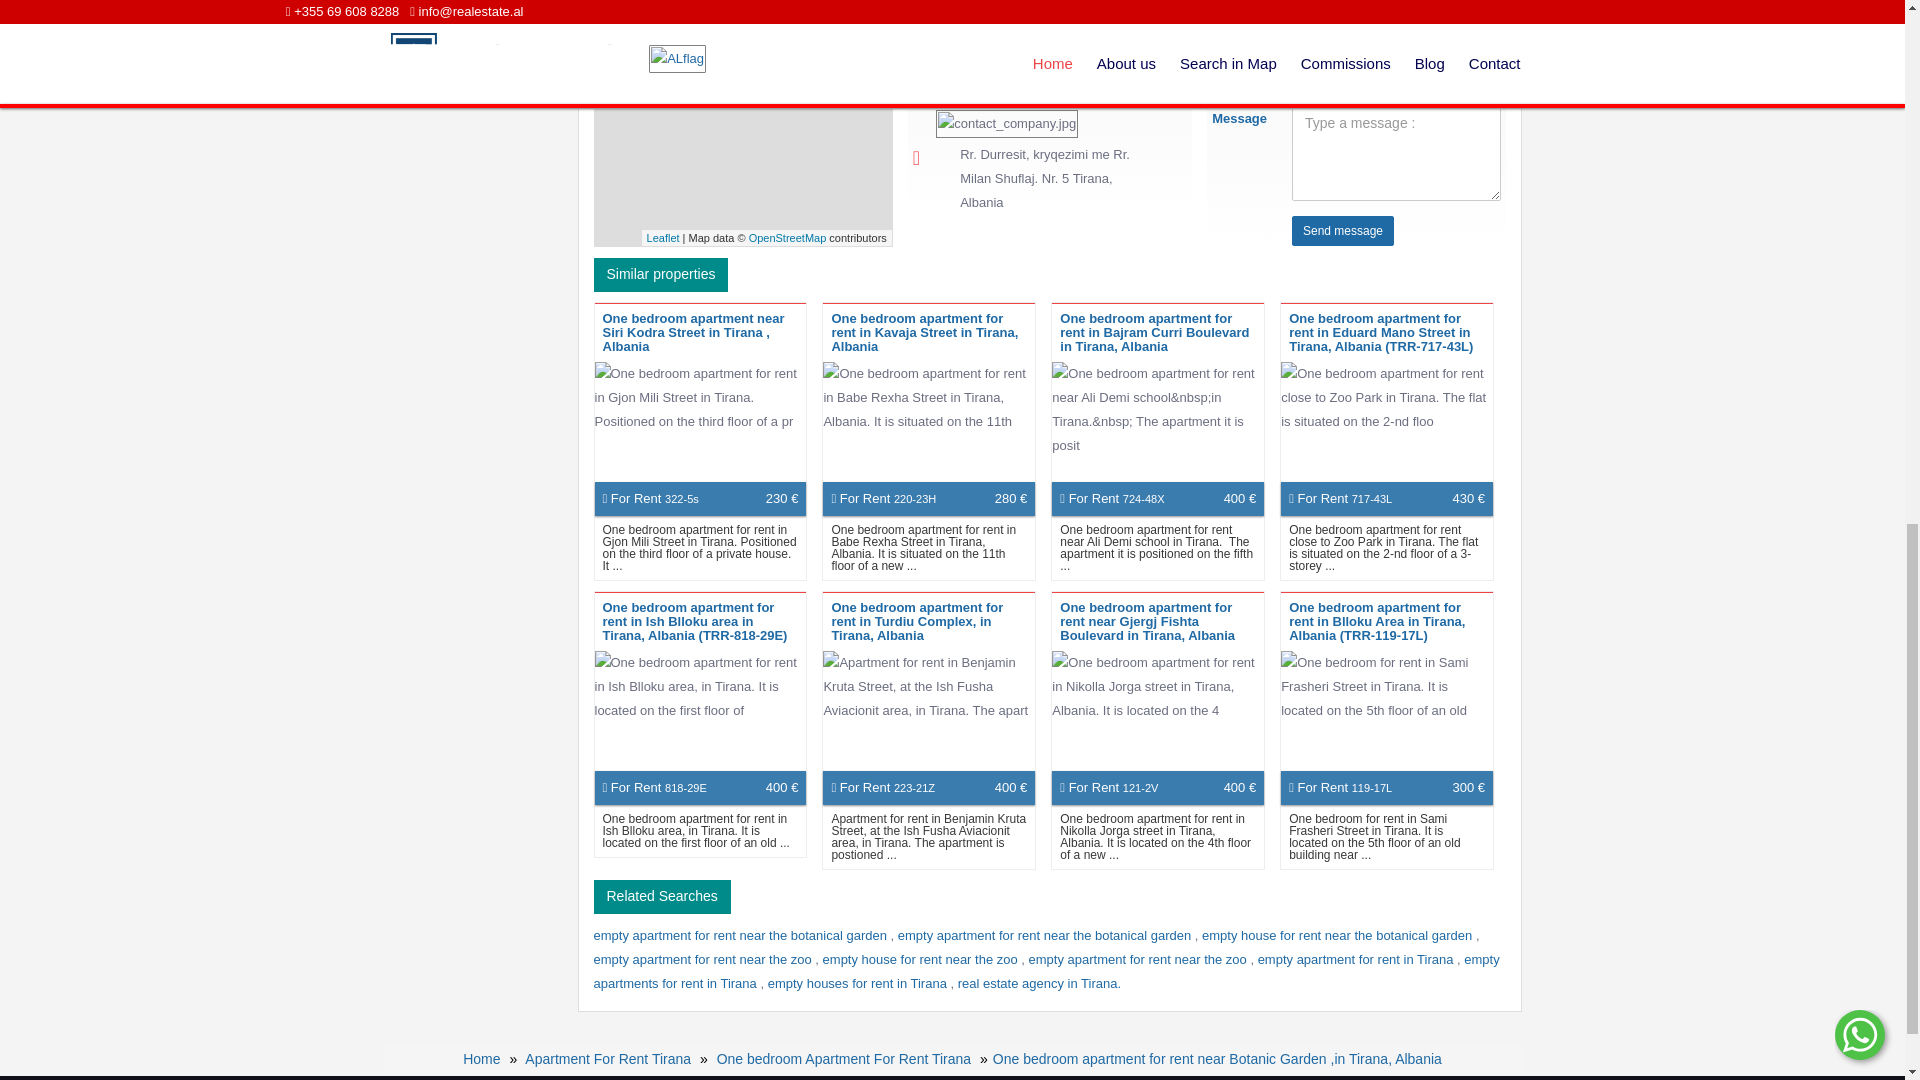 This screenshot has height=1080, width=1920. Describe the element at coordinates (663, 238) in the screenshot. I see `Leaflet` at that location.